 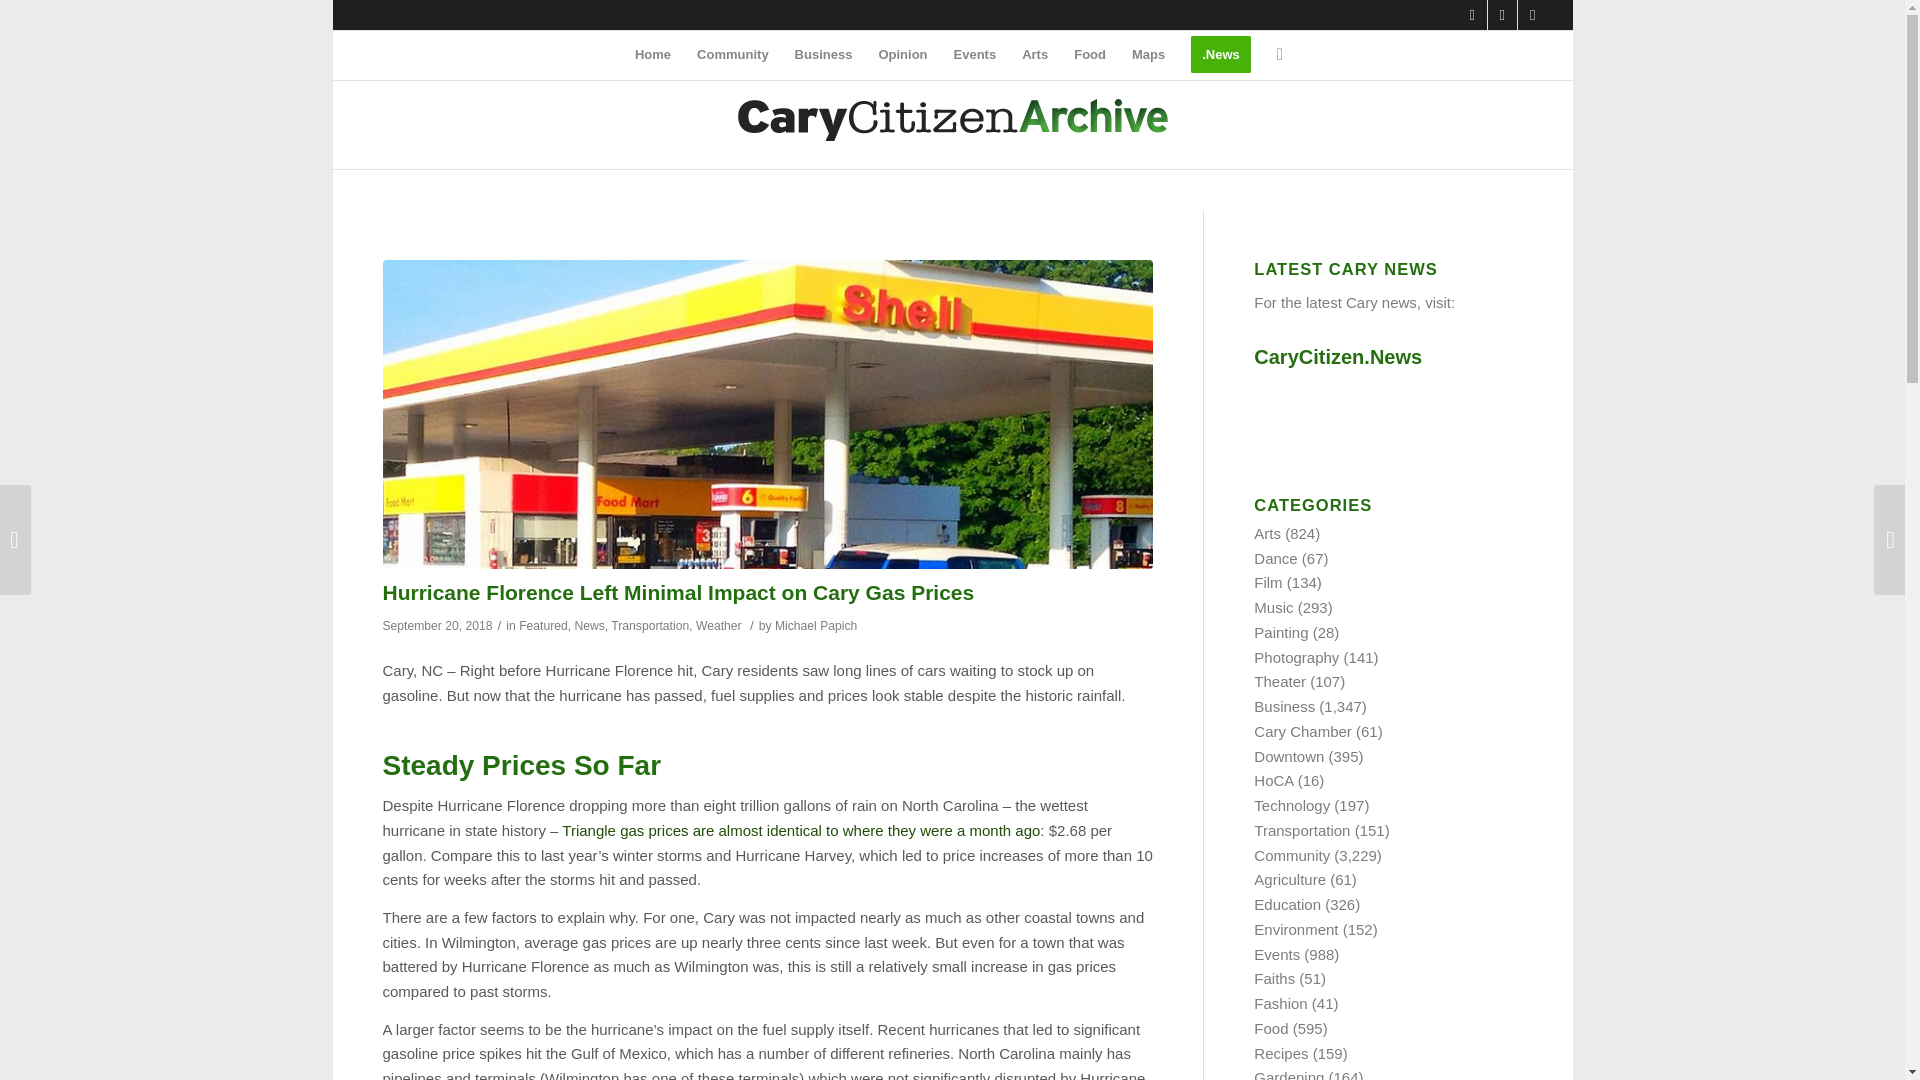 What do you see at coordinates (732, 54) in the screenshot?
I see `Community` at bounding box center [732, 54].